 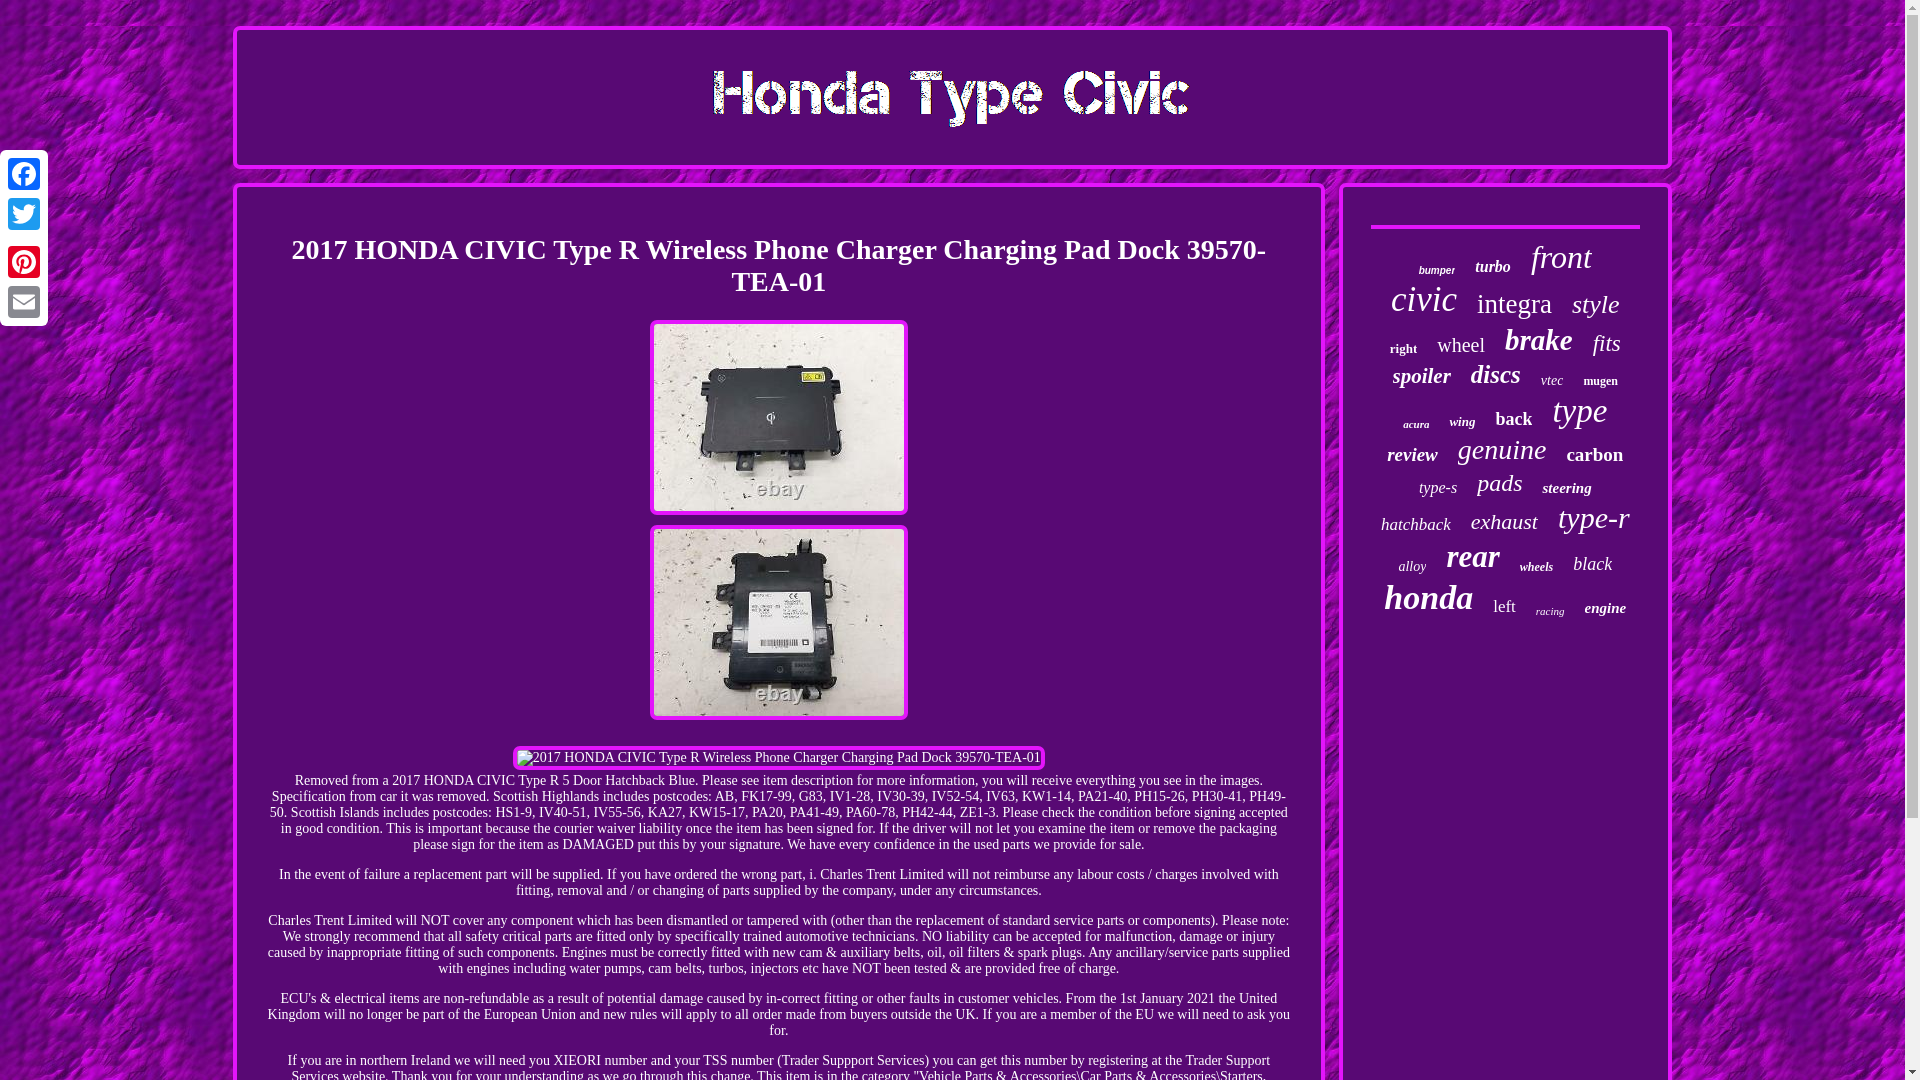 I want to click on civic, so click(x=1424, y=299).